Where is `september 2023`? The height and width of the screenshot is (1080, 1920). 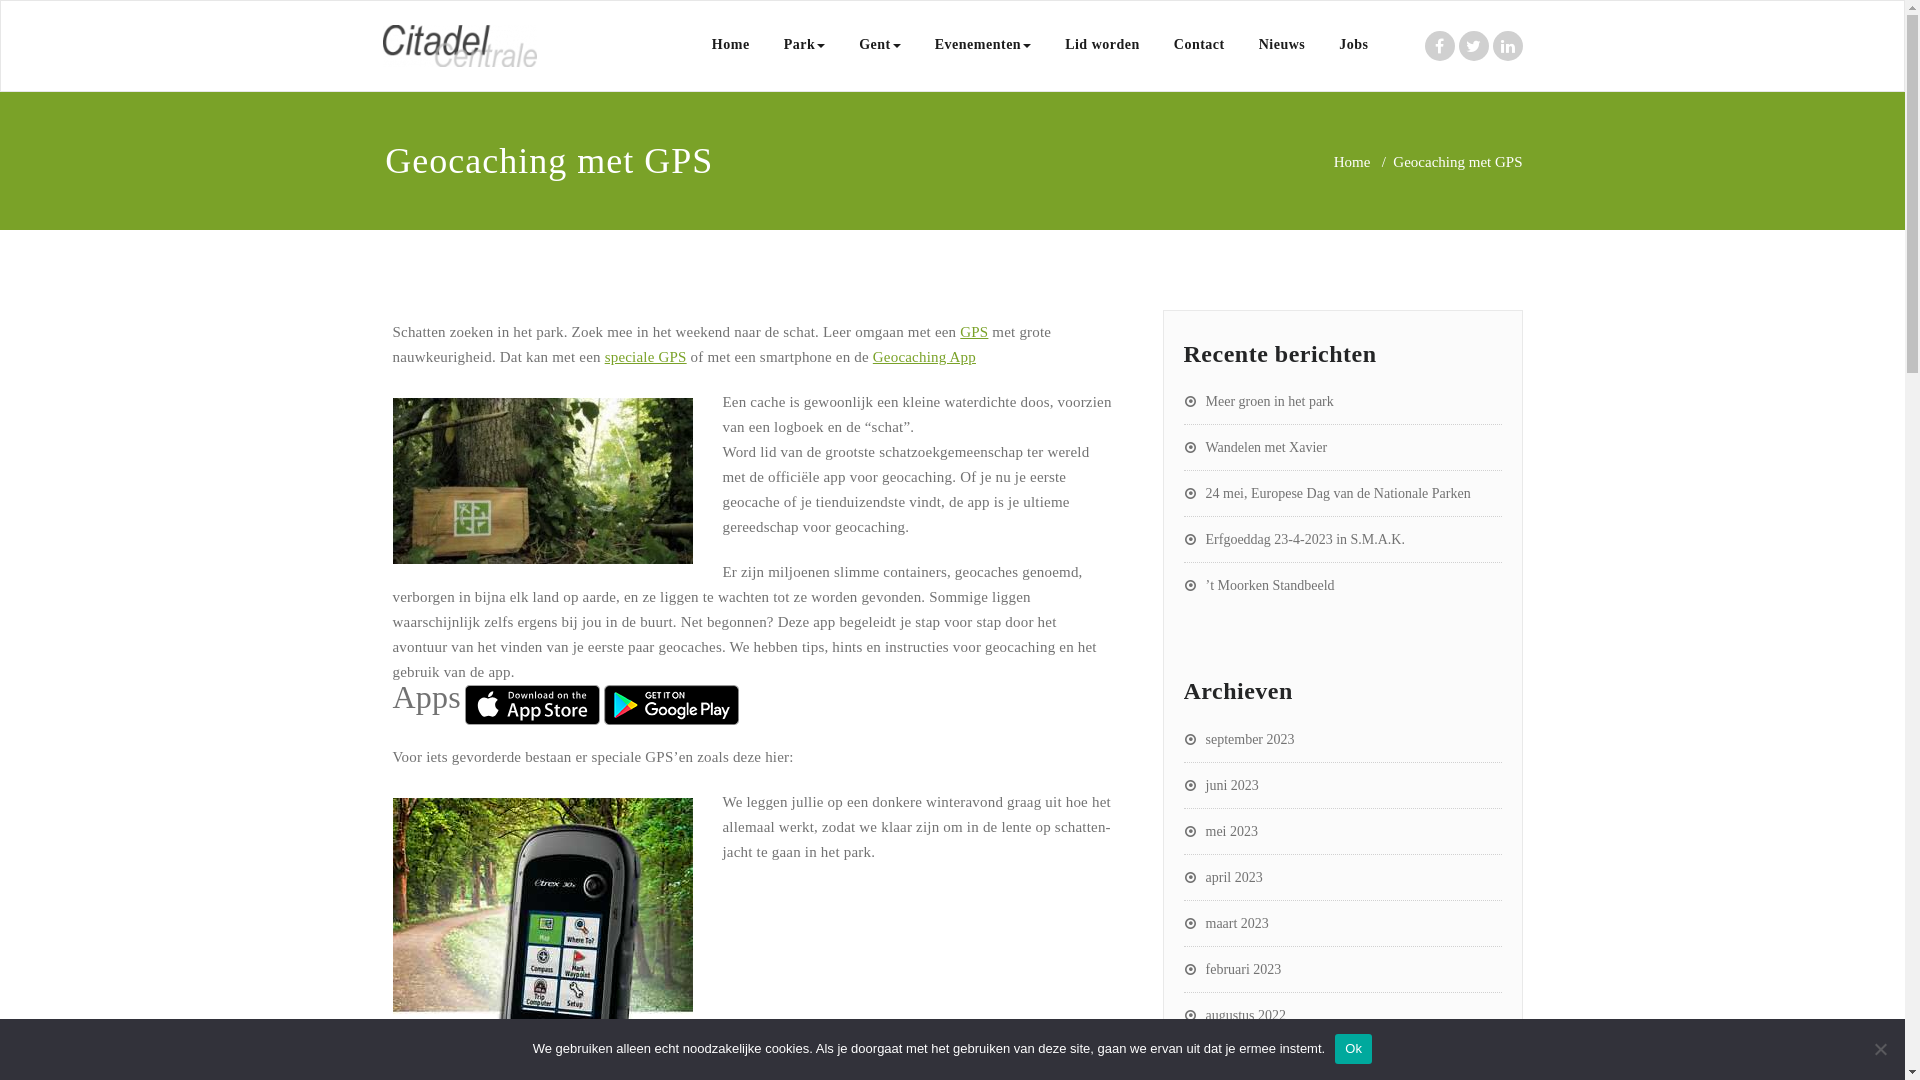 september 2023 is located at coordinates (1240, 740).